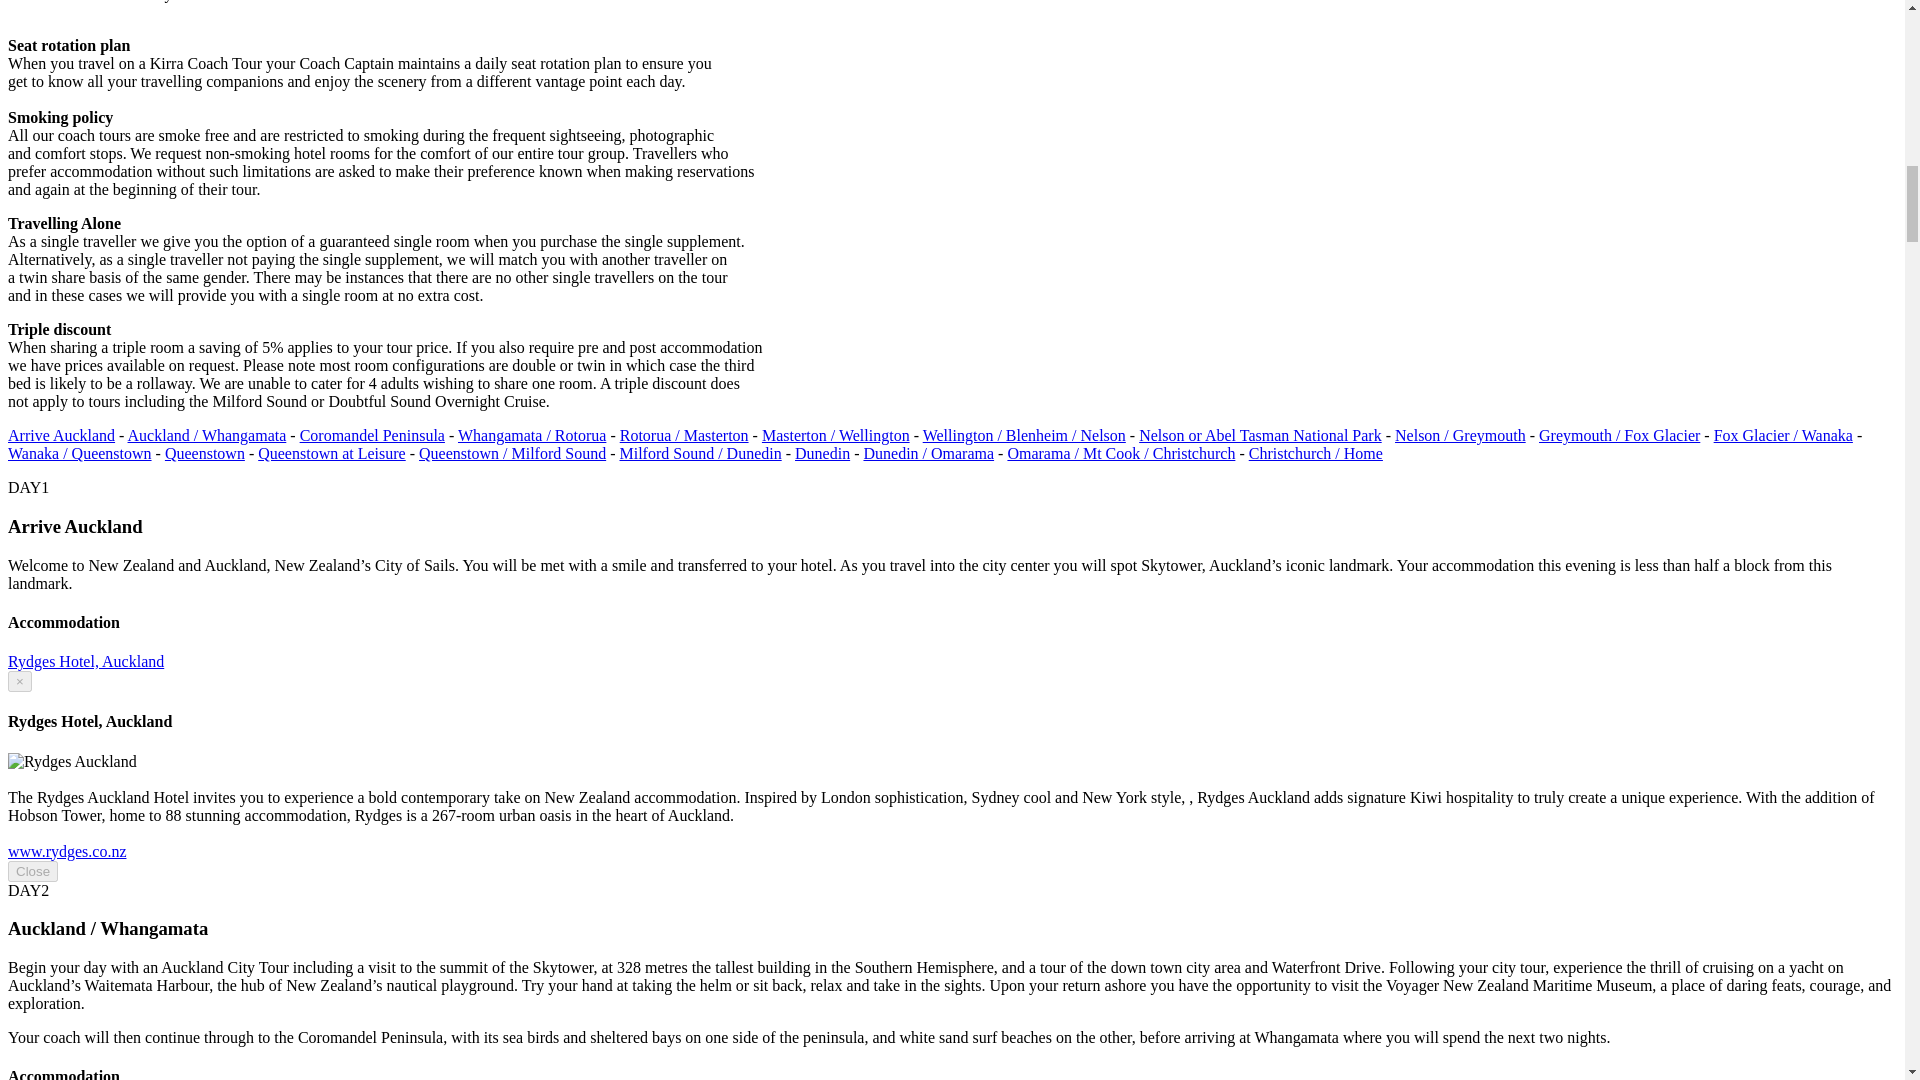 The image size is (1920, 1080). I want to click on Nelson or Abel Tasman National Park, so click(1260, 434).